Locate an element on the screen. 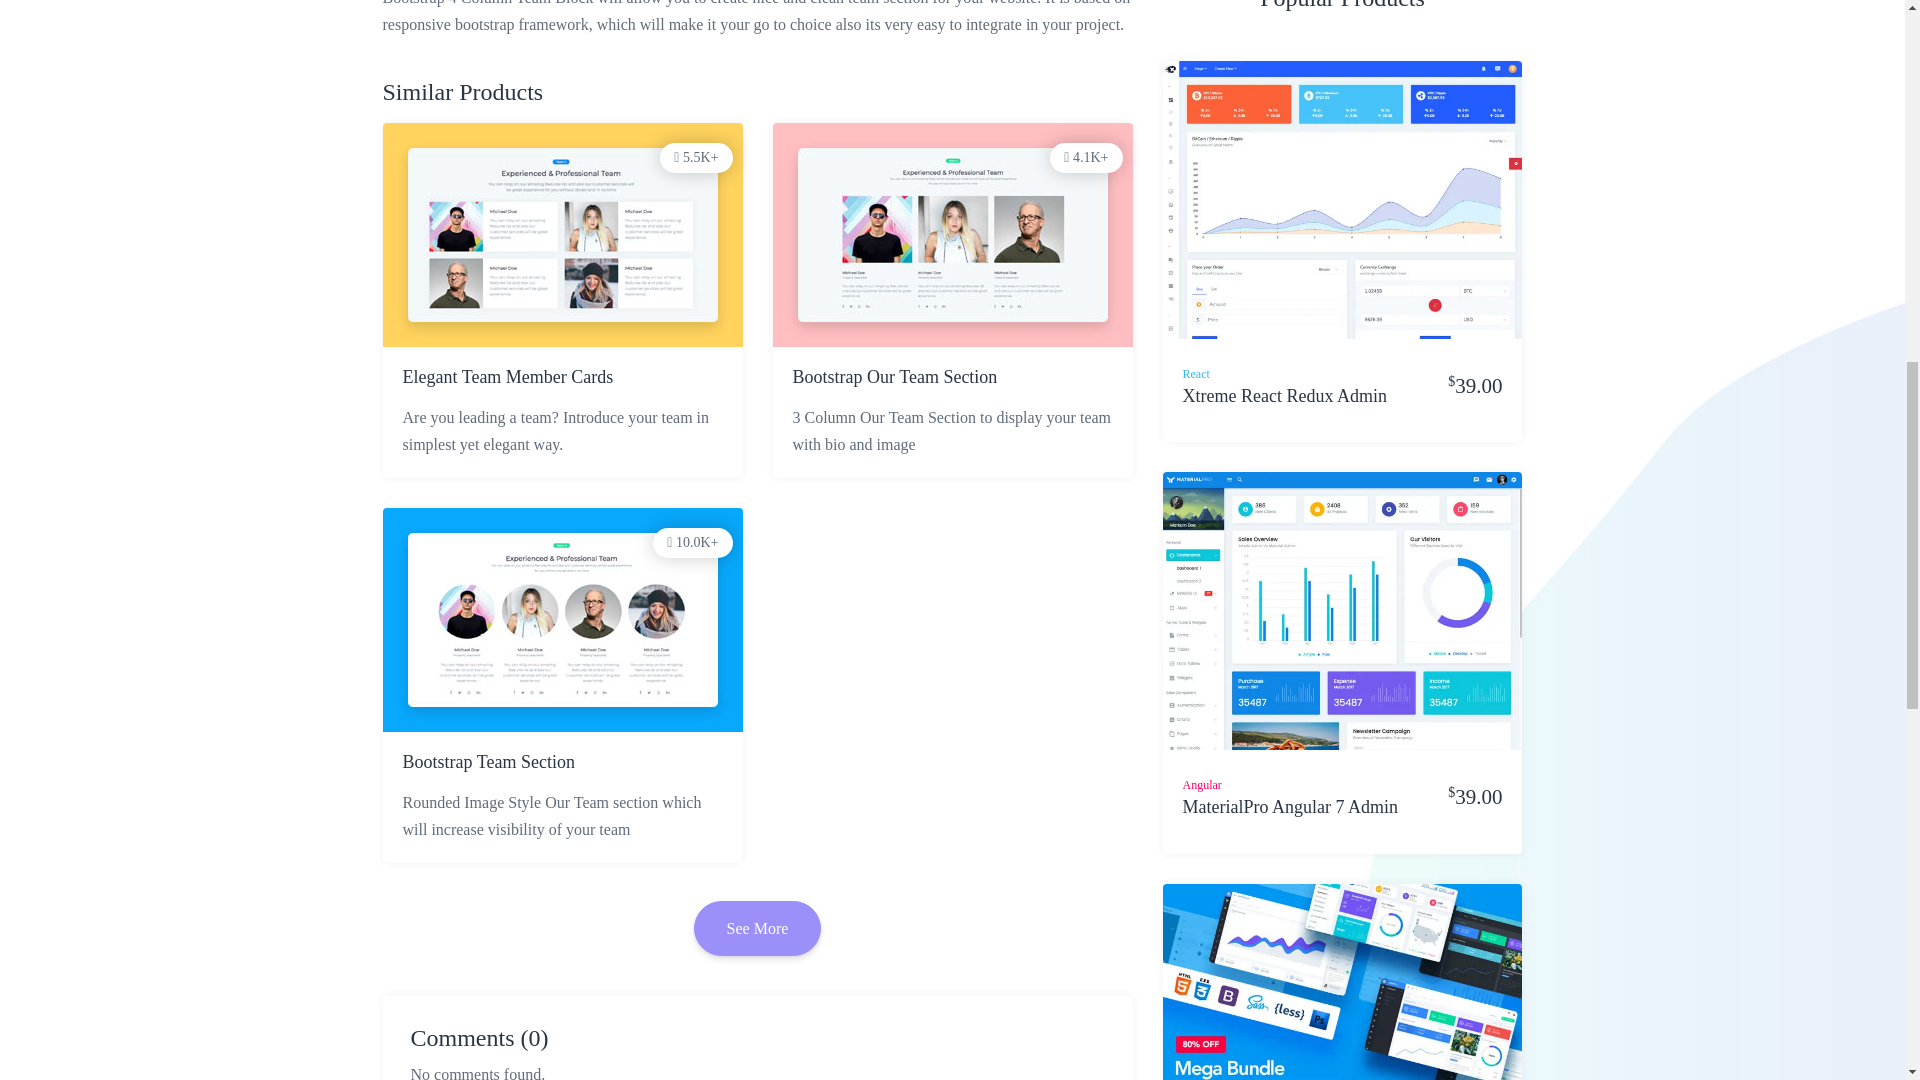  Bootstrap Our Team Section is located at coordinates (951, 378).